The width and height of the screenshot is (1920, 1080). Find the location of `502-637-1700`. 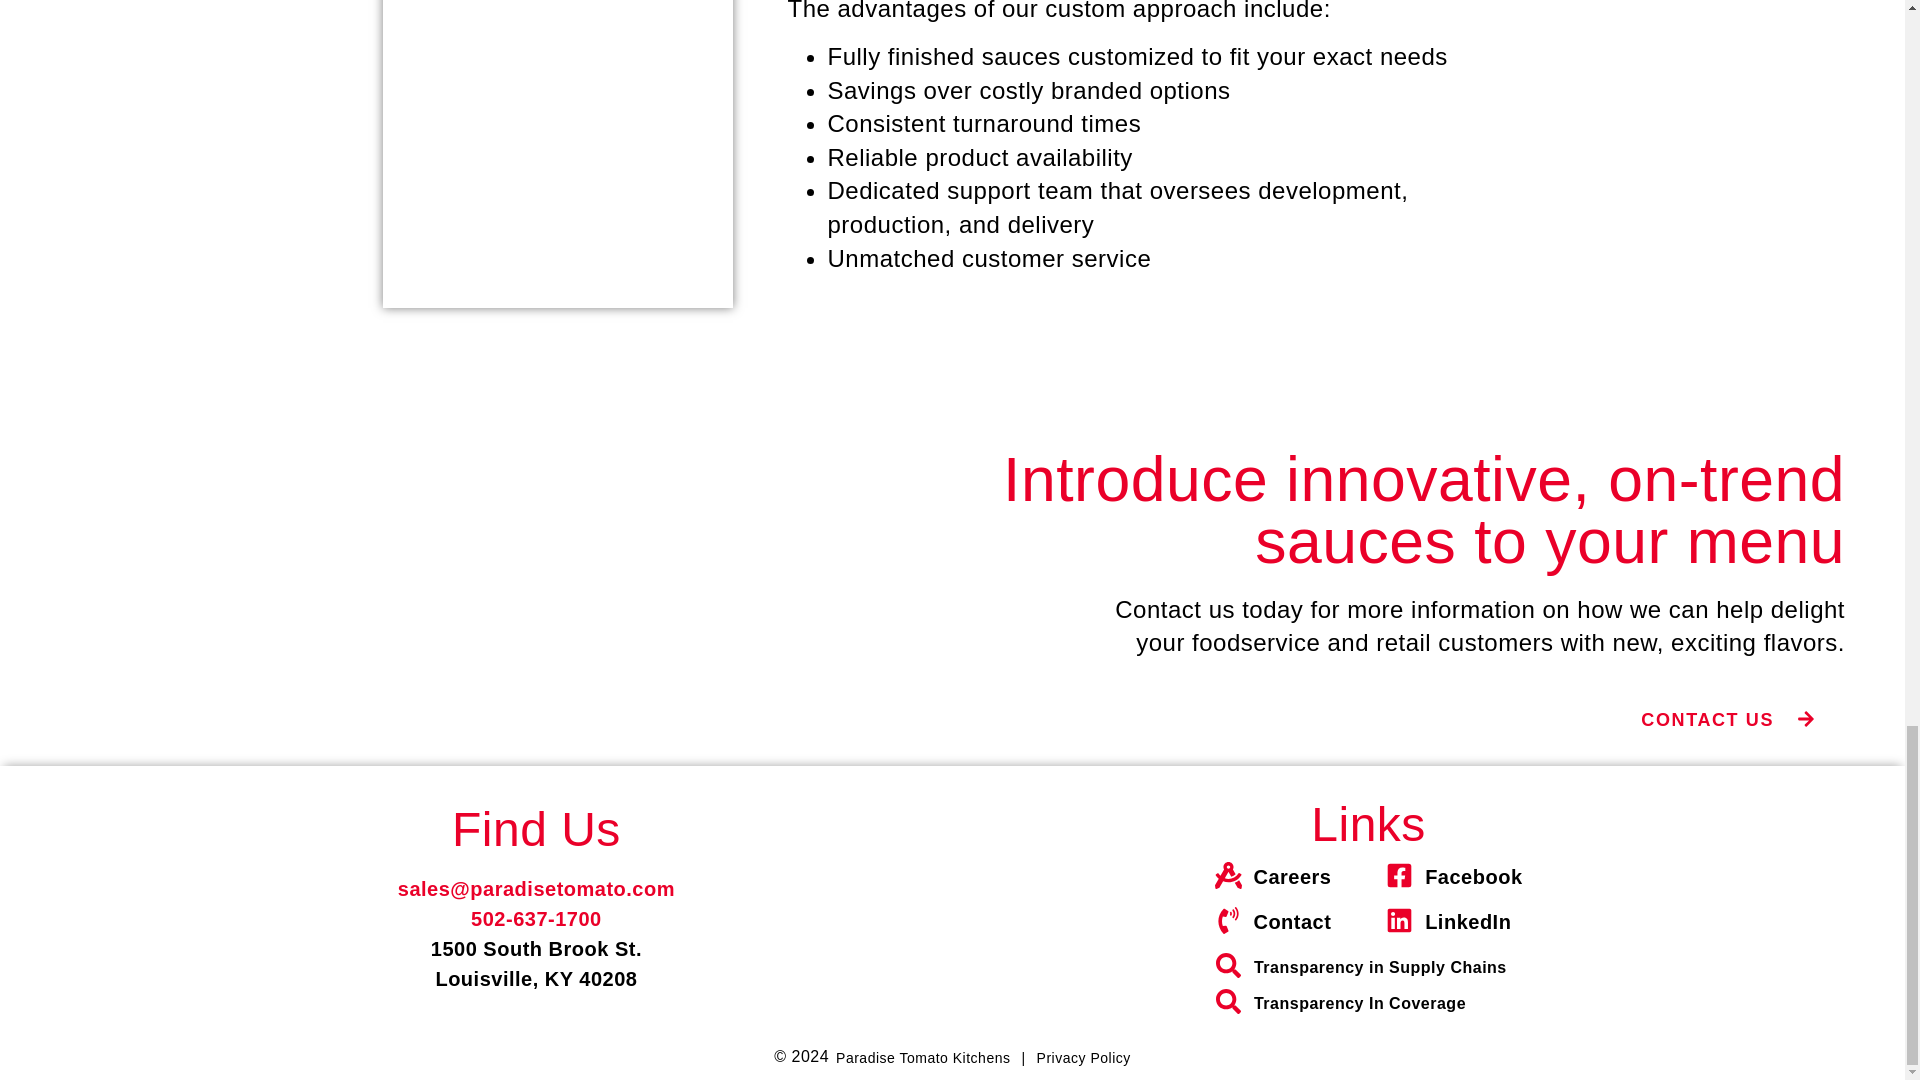

502-637-1700 is located at coordinates (536, 918).